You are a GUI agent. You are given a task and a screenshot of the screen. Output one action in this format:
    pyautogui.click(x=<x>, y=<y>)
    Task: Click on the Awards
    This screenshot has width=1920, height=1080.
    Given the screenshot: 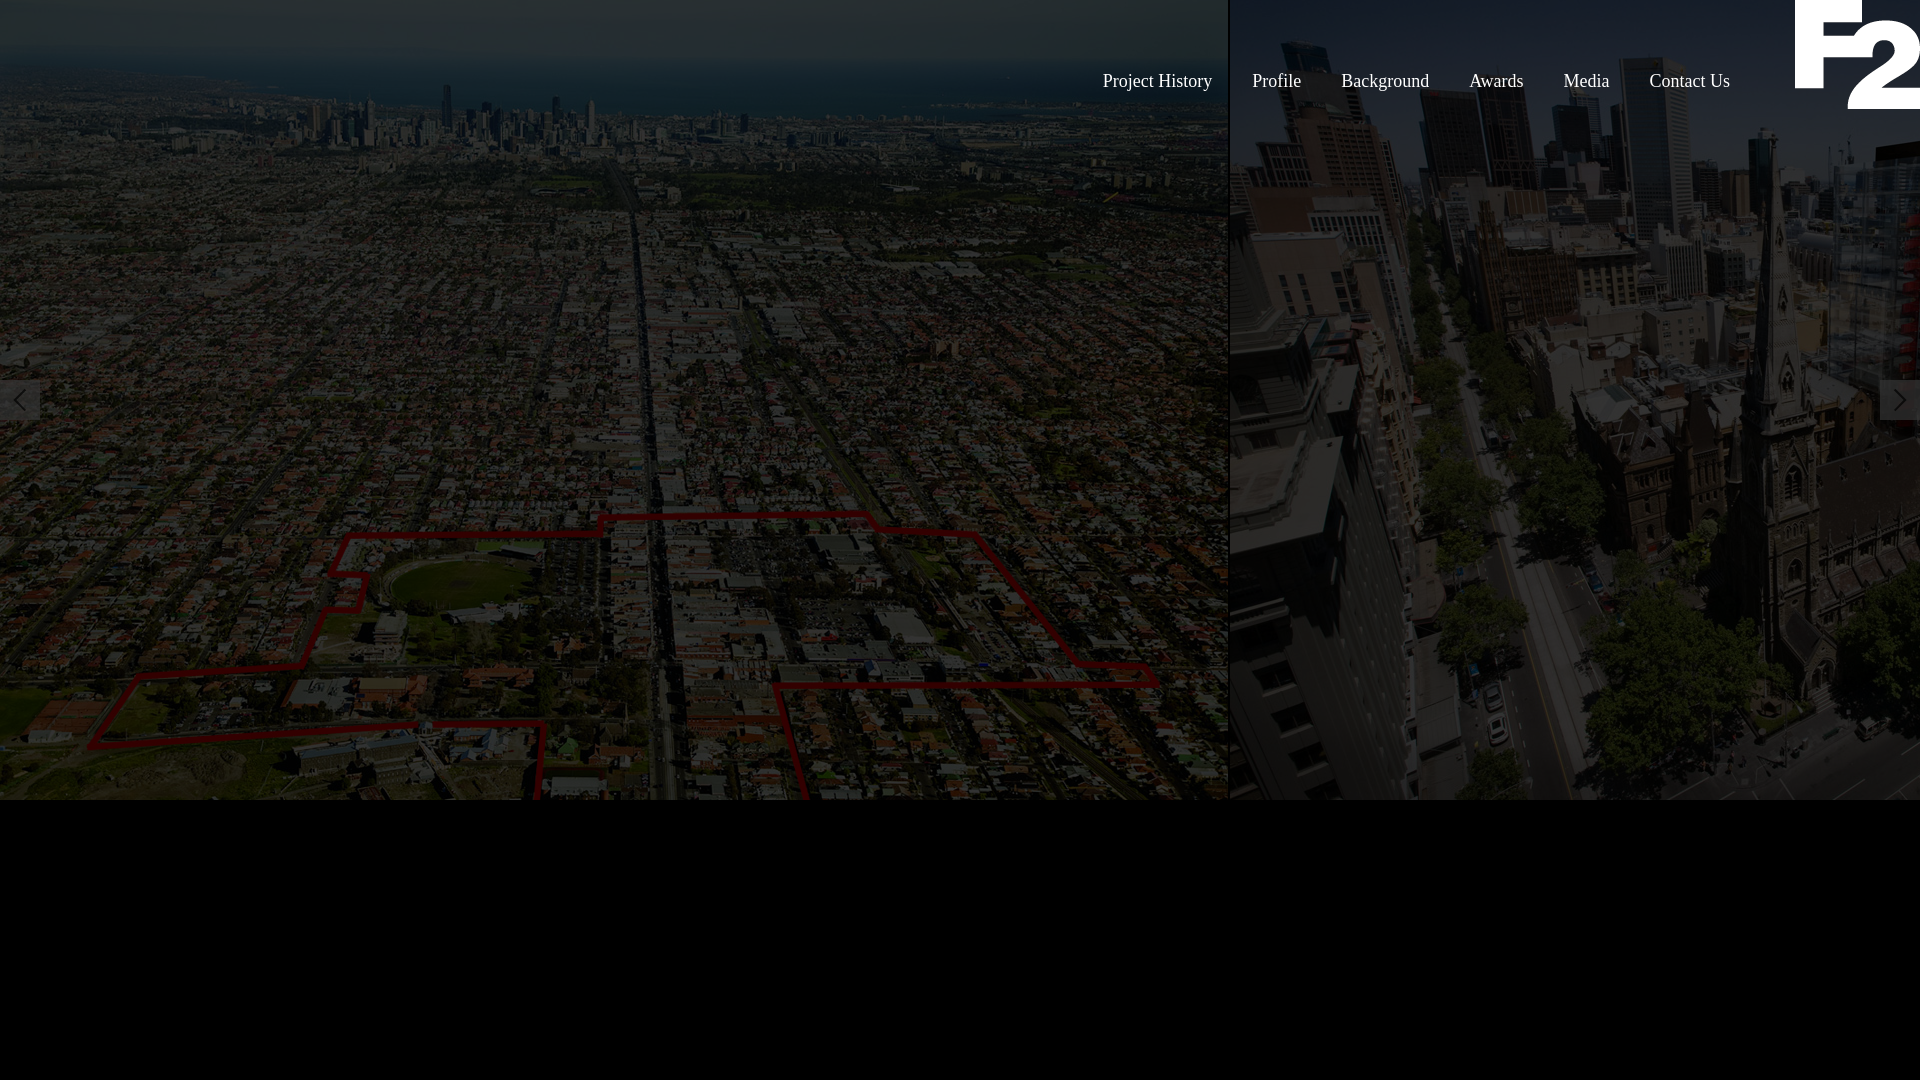 What is the action you would take?
    pyautogui.click(x=1506, y=81)
    